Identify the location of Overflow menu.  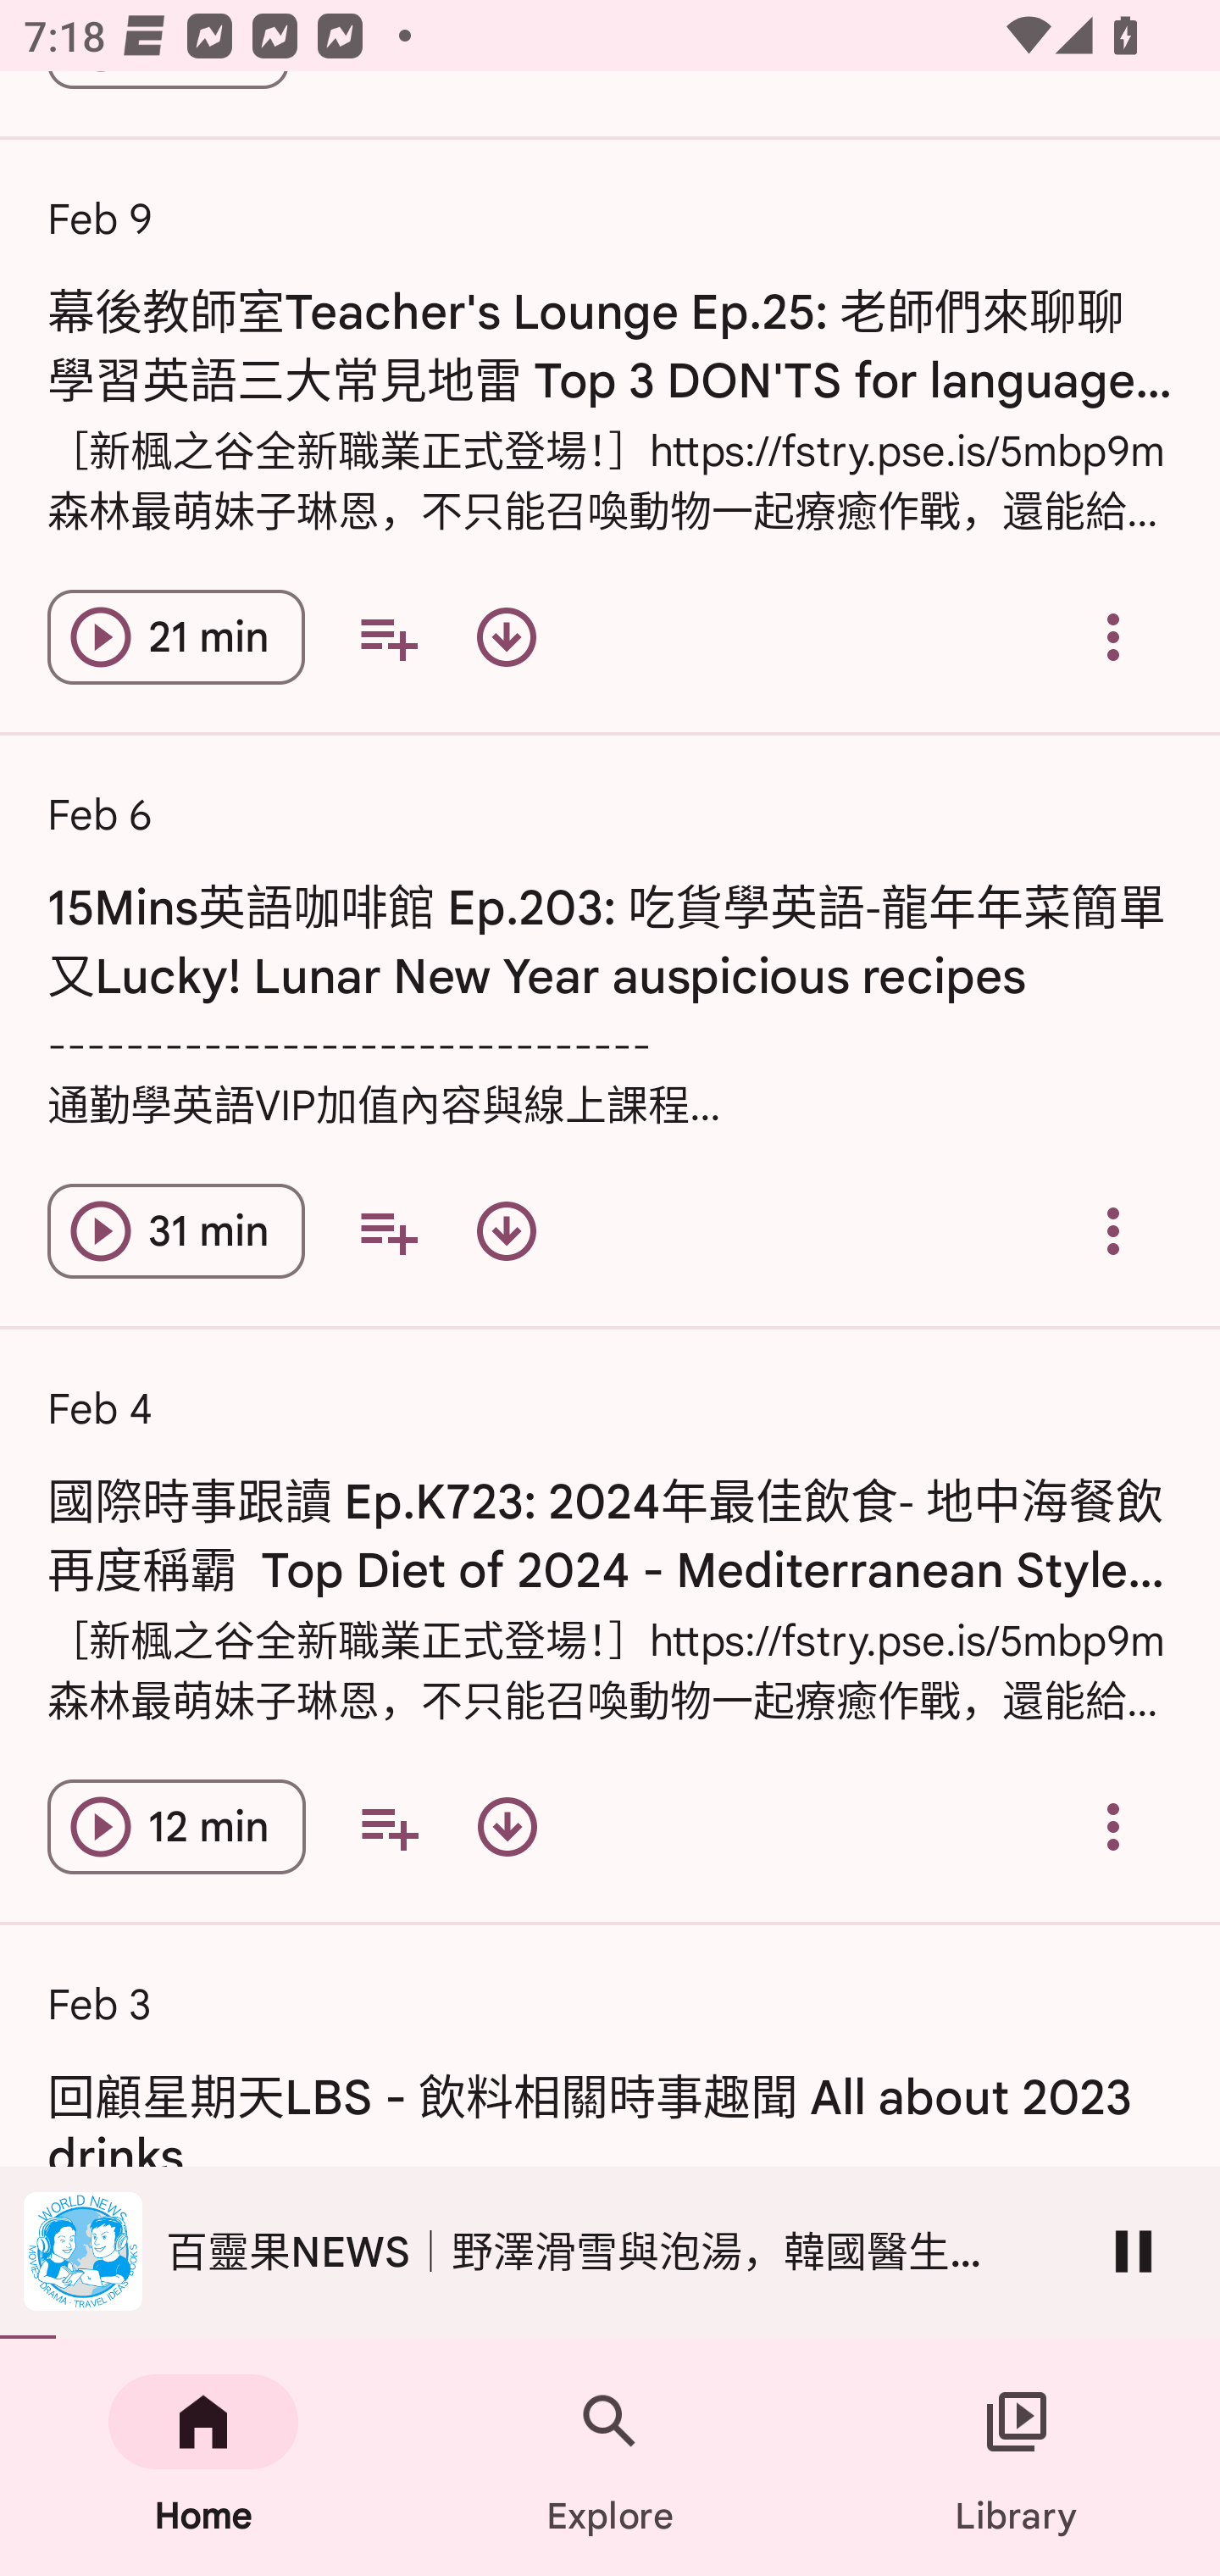
(1113, 1231).